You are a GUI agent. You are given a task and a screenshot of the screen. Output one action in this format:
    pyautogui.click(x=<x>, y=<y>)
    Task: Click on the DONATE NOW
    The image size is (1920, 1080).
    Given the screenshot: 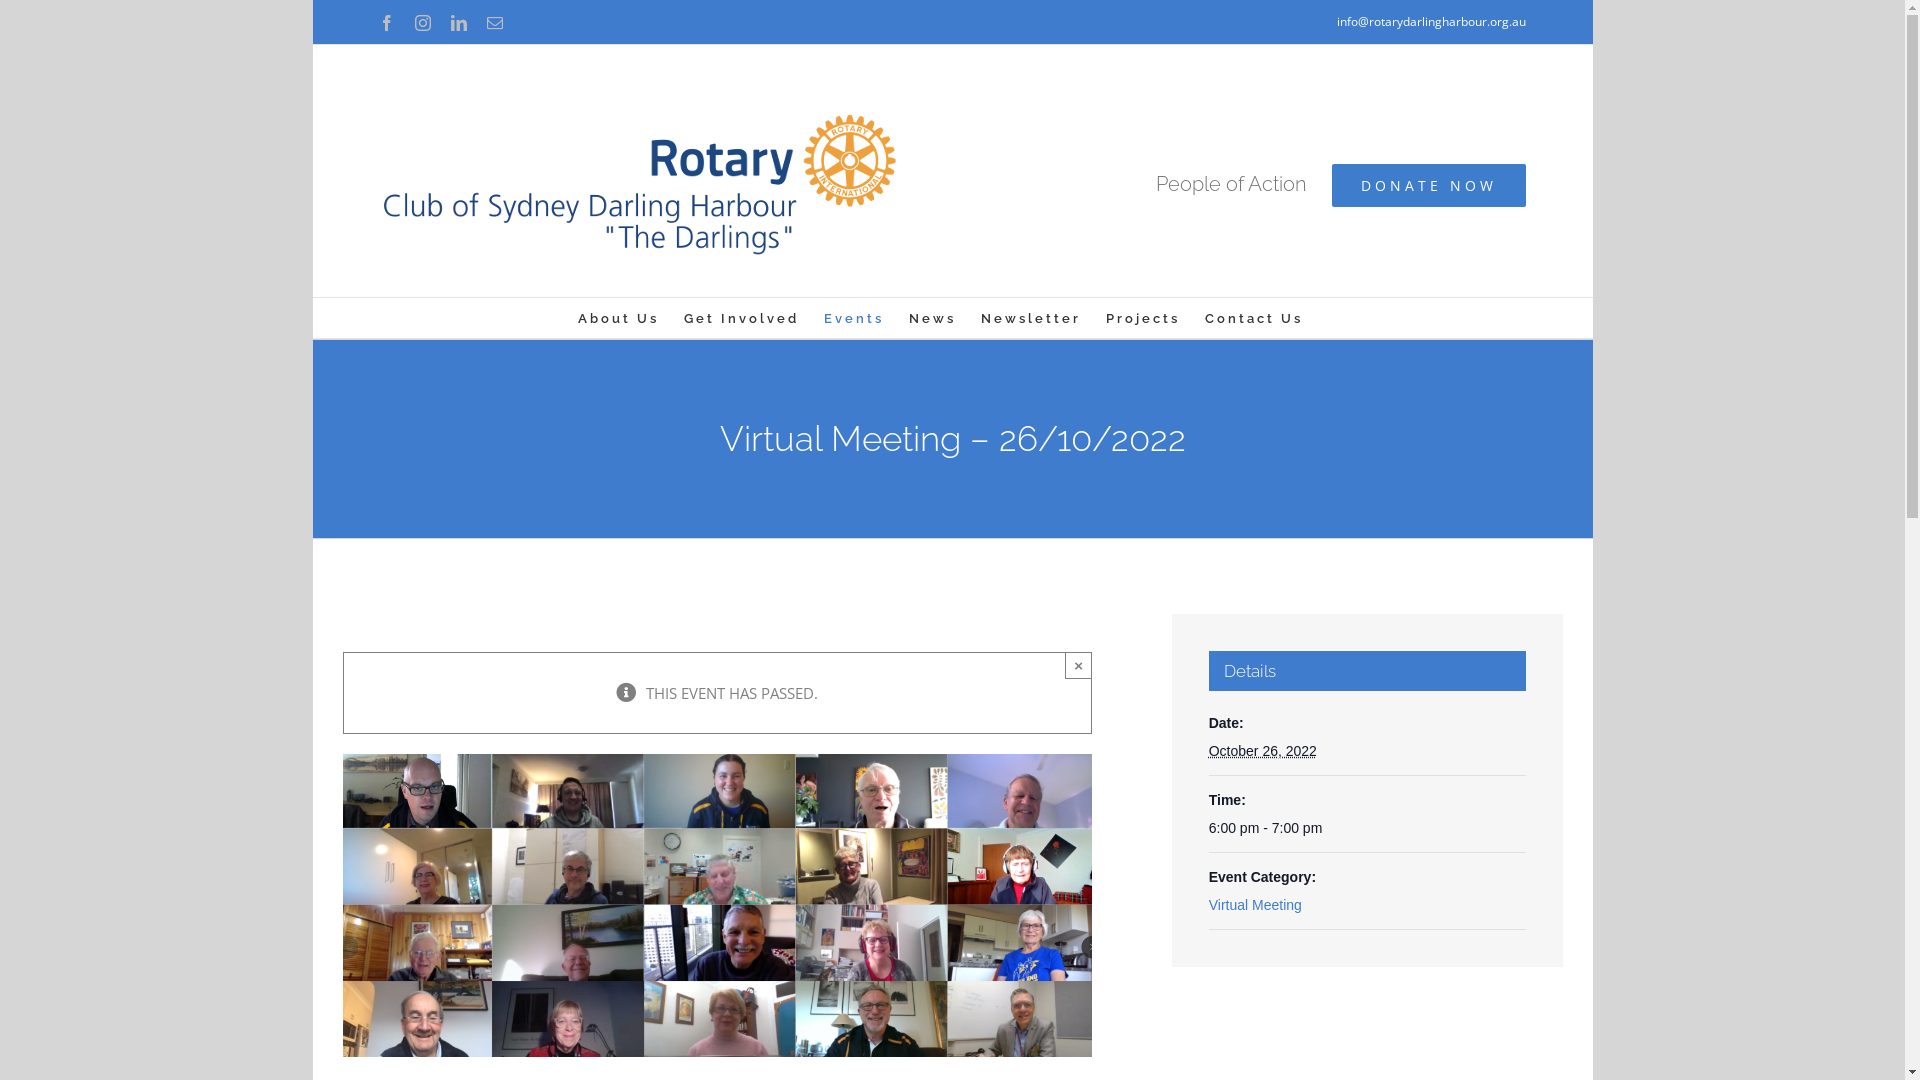 What is the action you would take?
    pyautogui.click(x=1429, y=186)
    